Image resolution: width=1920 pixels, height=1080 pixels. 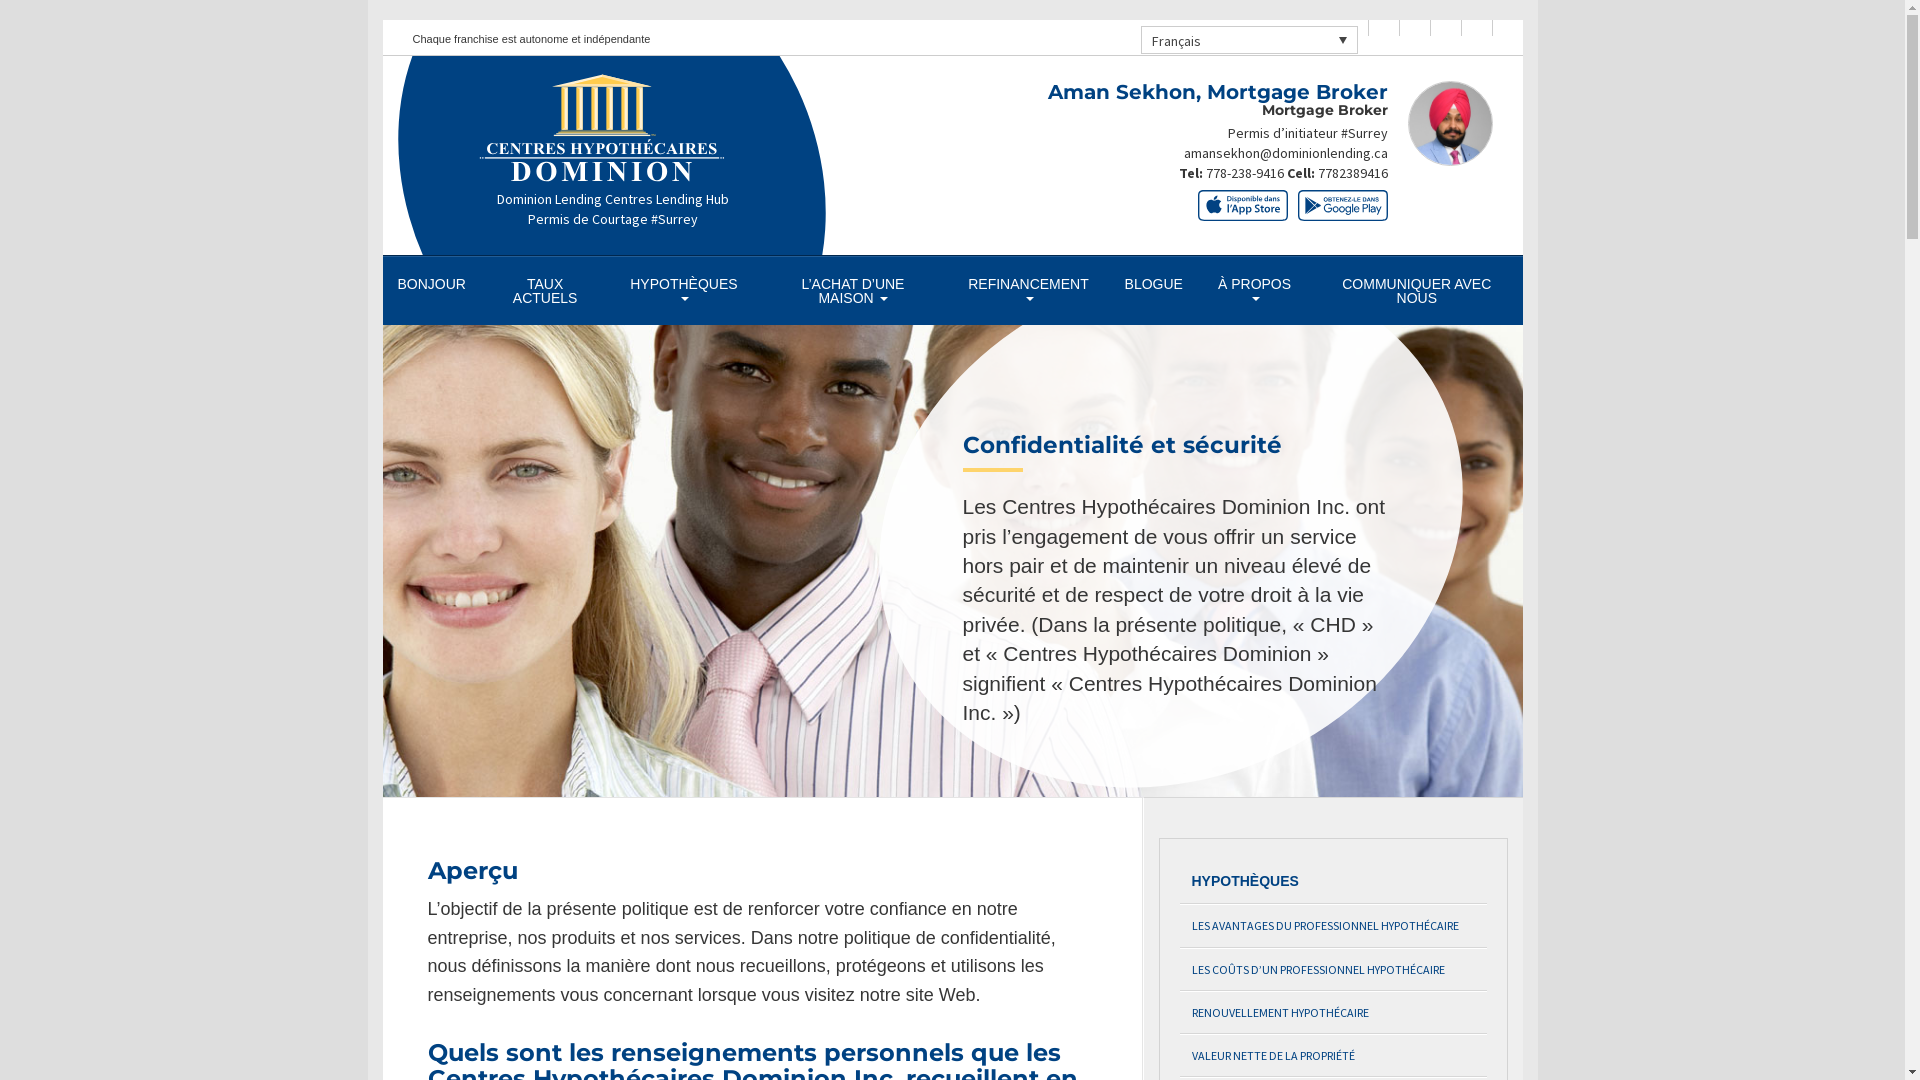 What do you see at coordinates (1286, 153) in the screenshot?
I see `amansekhon@dominionlending.ca` at bounding box center [1286, 153].